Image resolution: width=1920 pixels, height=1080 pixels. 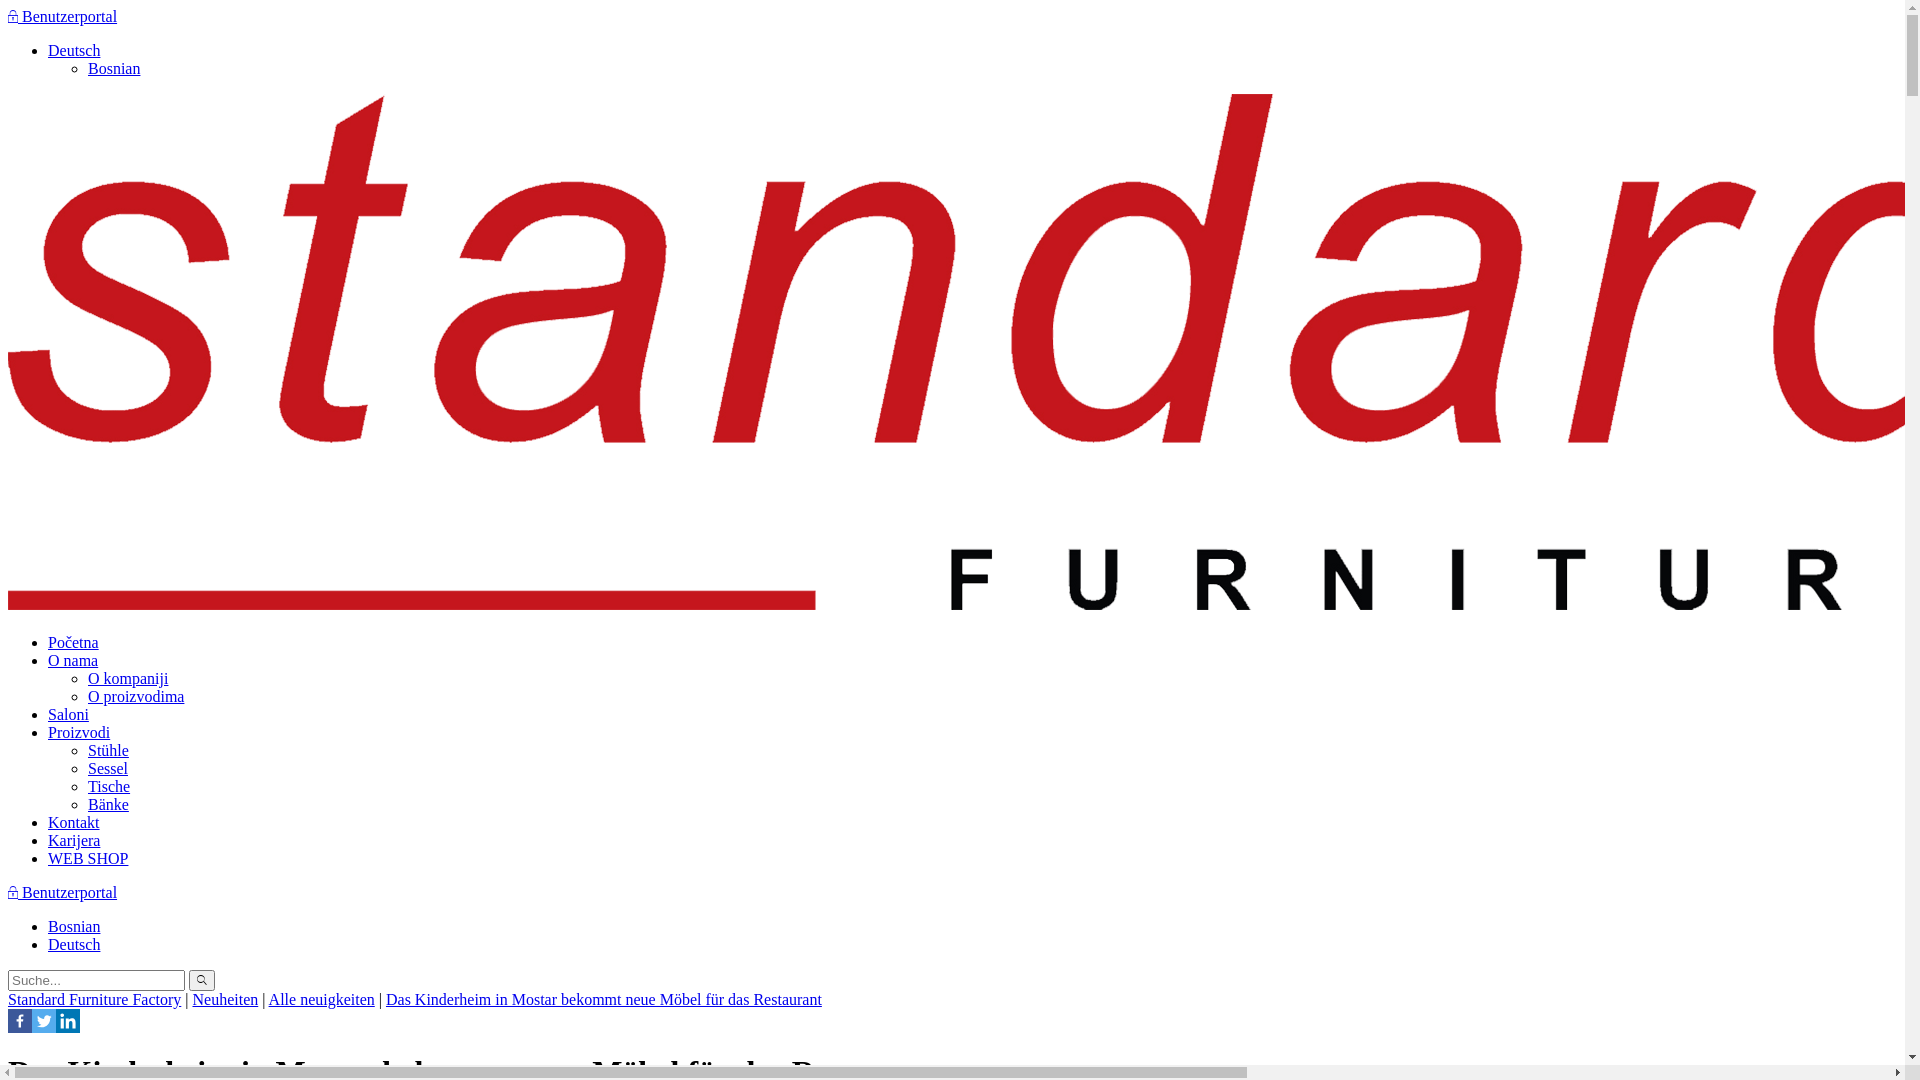 I want to click on O nama, so click(x=73, y=660).